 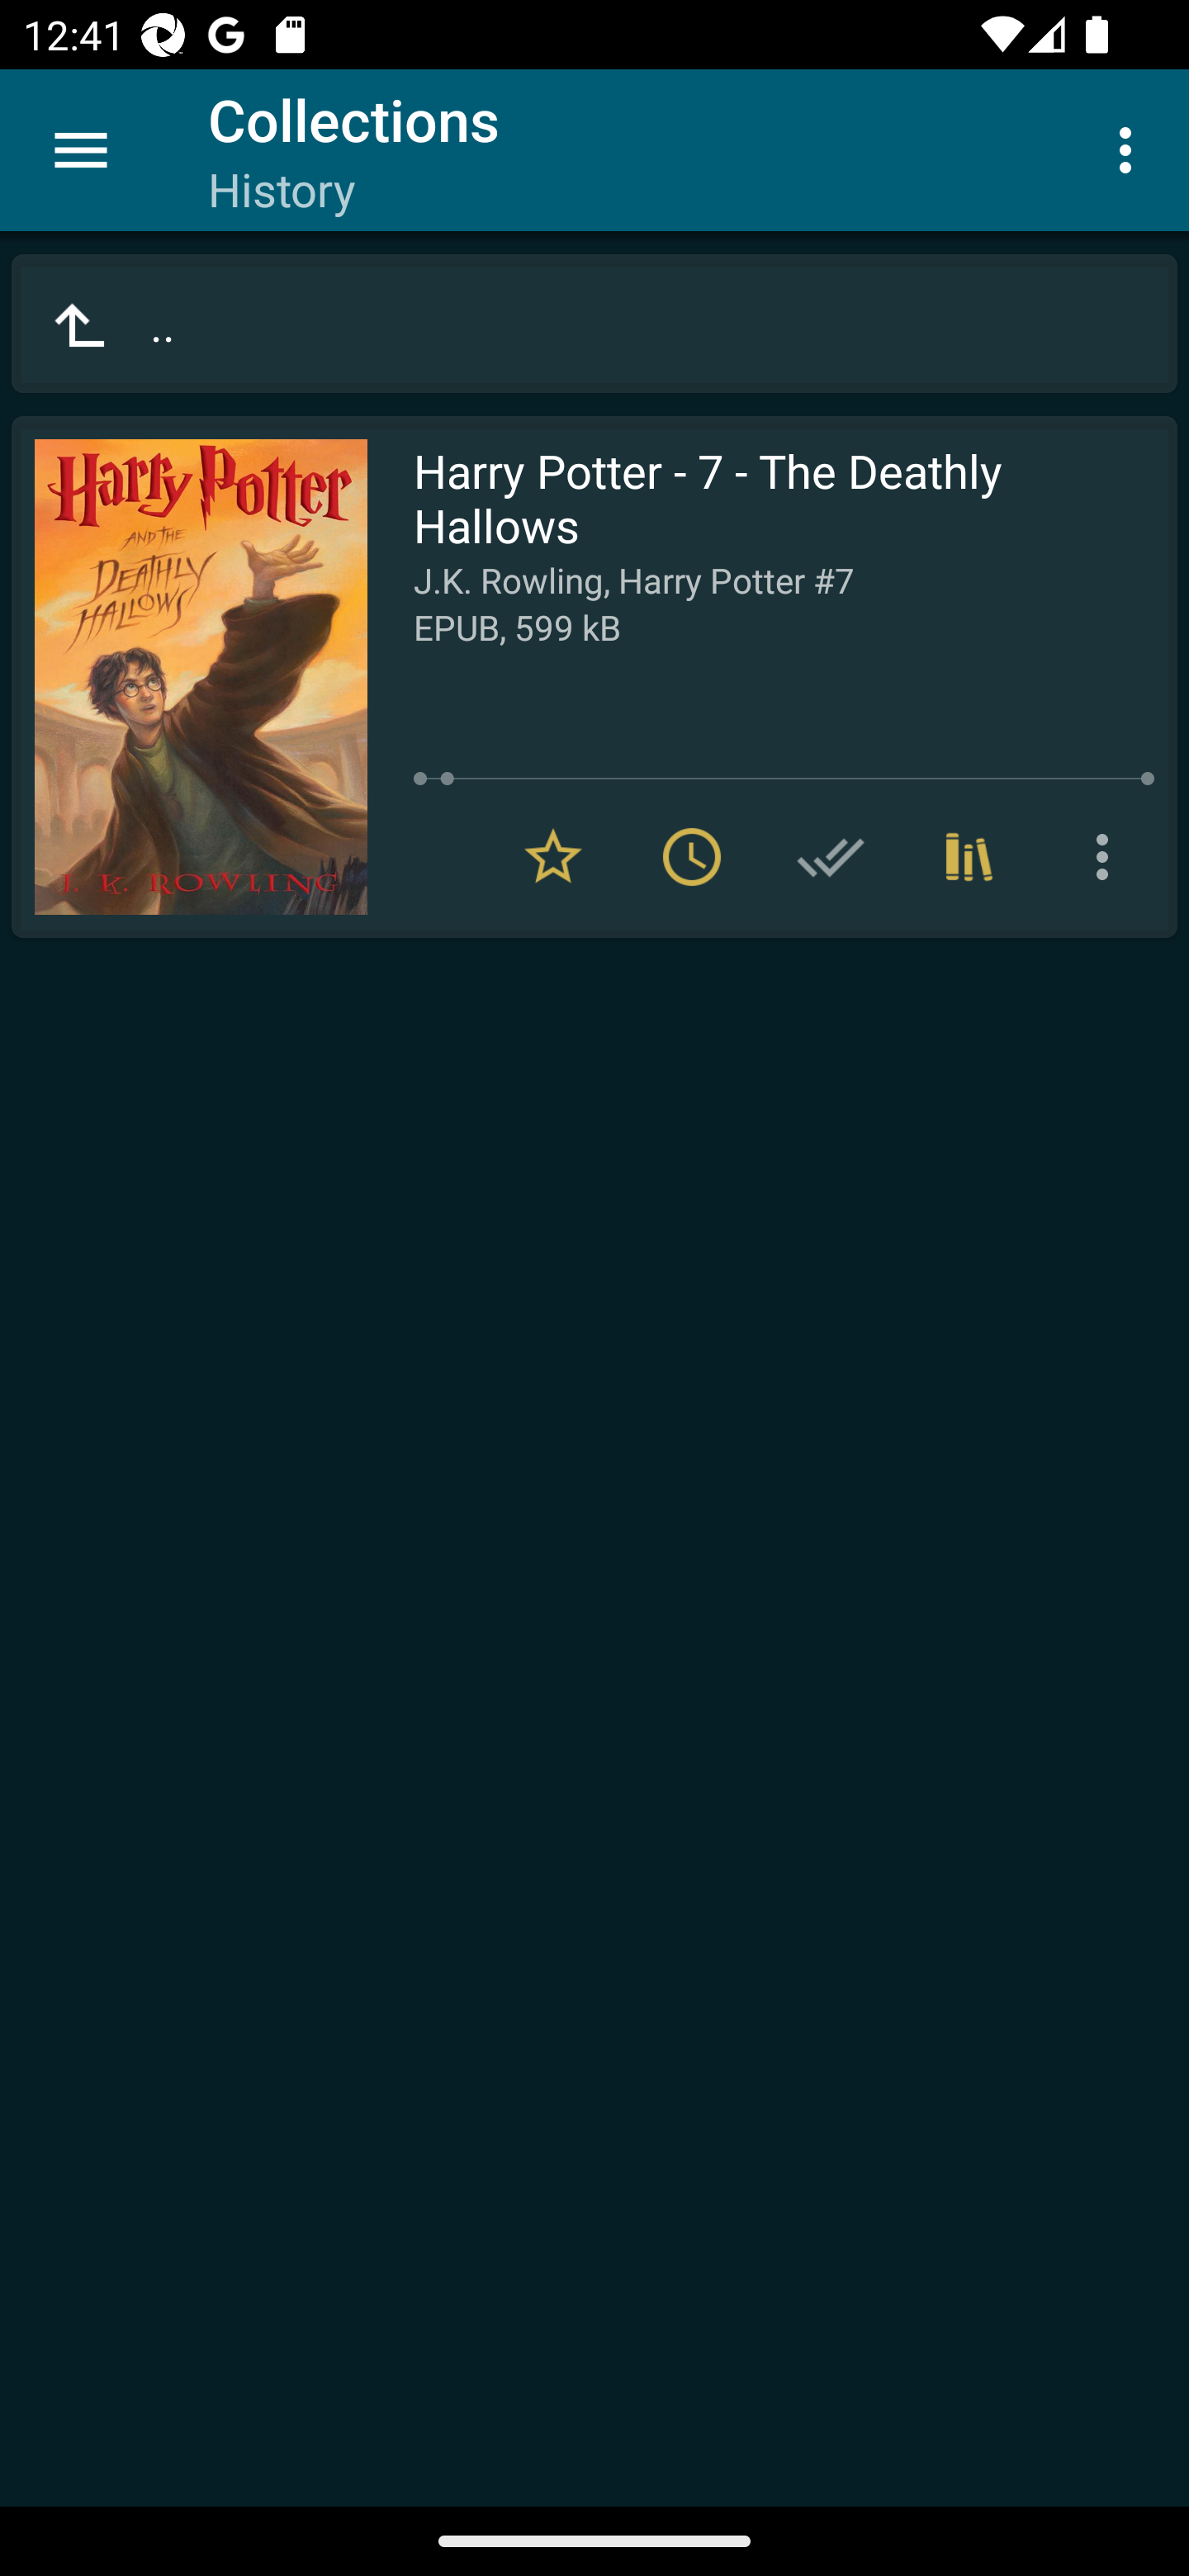 I want to click on .., so click(x=594, y=324).